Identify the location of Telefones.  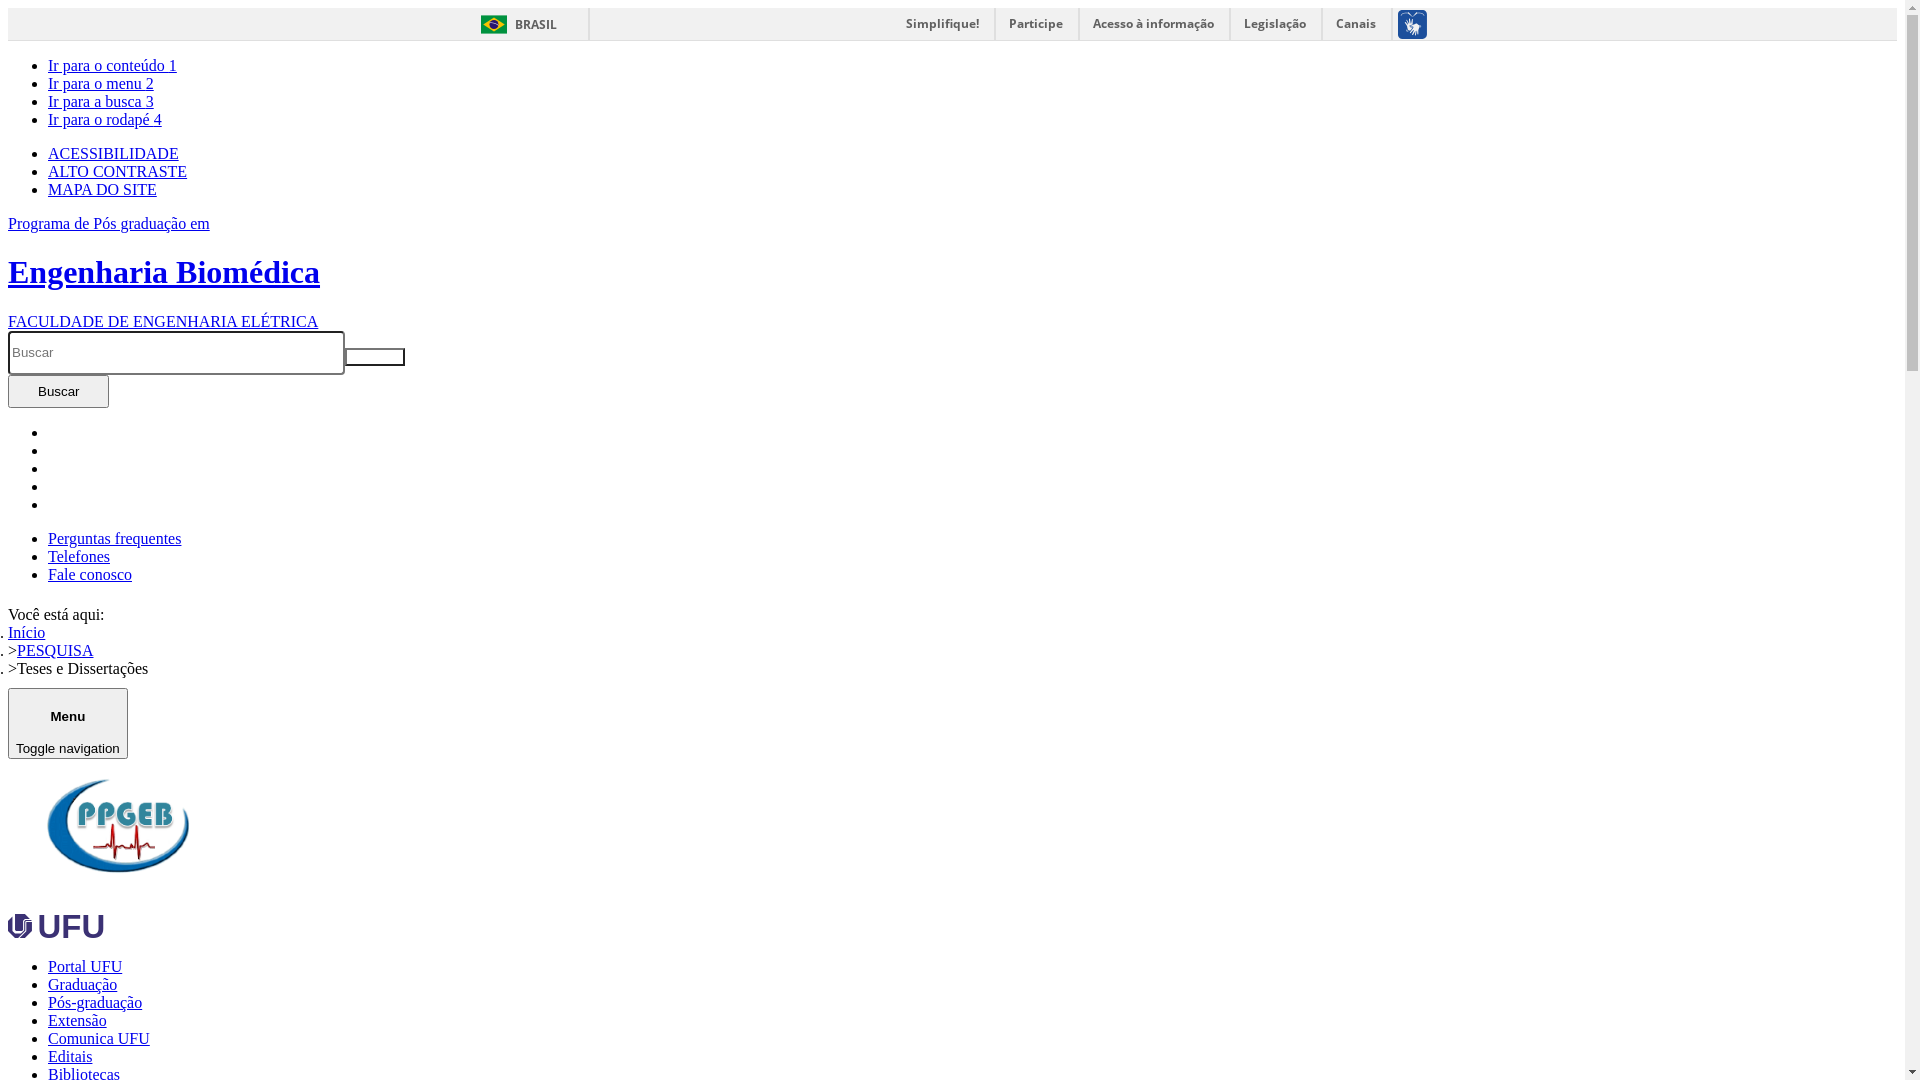
(79, 556).